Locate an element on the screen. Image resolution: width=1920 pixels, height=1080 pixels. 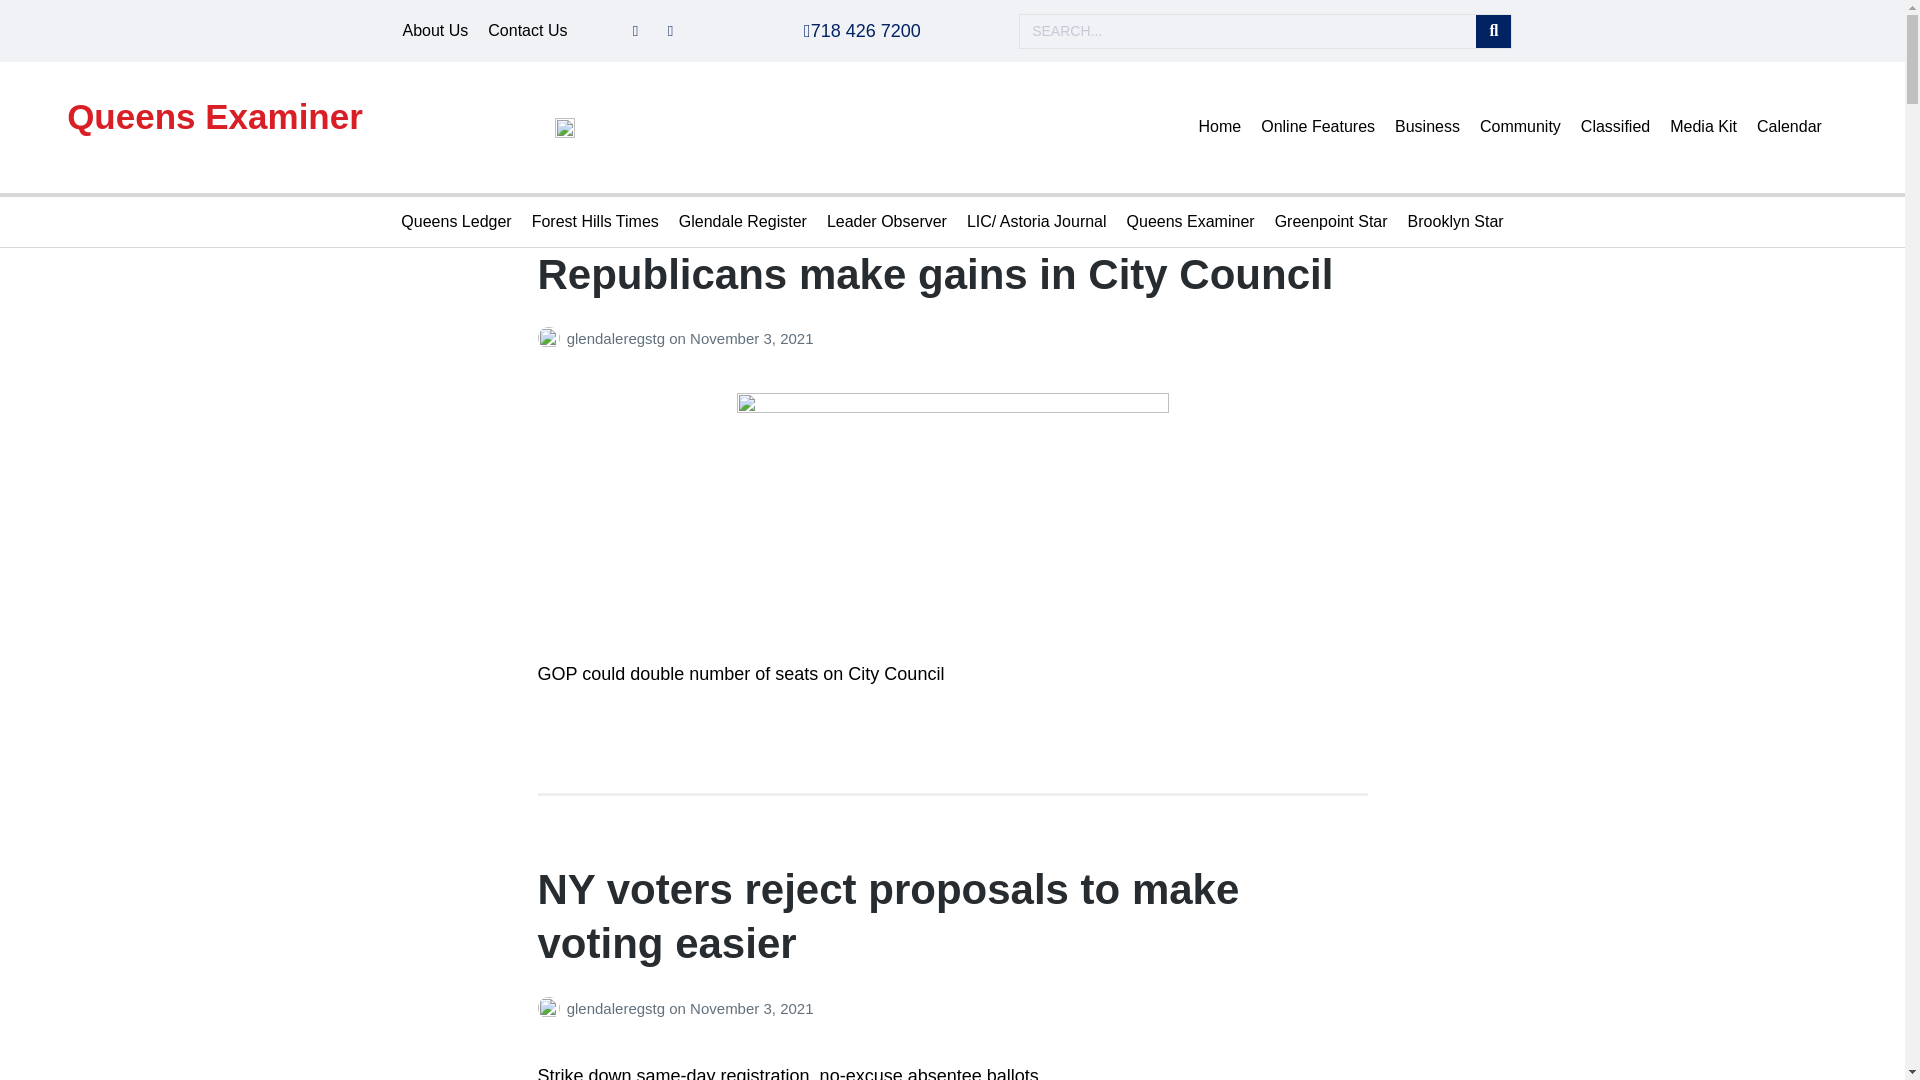
Community is located at coordinates (1520, 126).